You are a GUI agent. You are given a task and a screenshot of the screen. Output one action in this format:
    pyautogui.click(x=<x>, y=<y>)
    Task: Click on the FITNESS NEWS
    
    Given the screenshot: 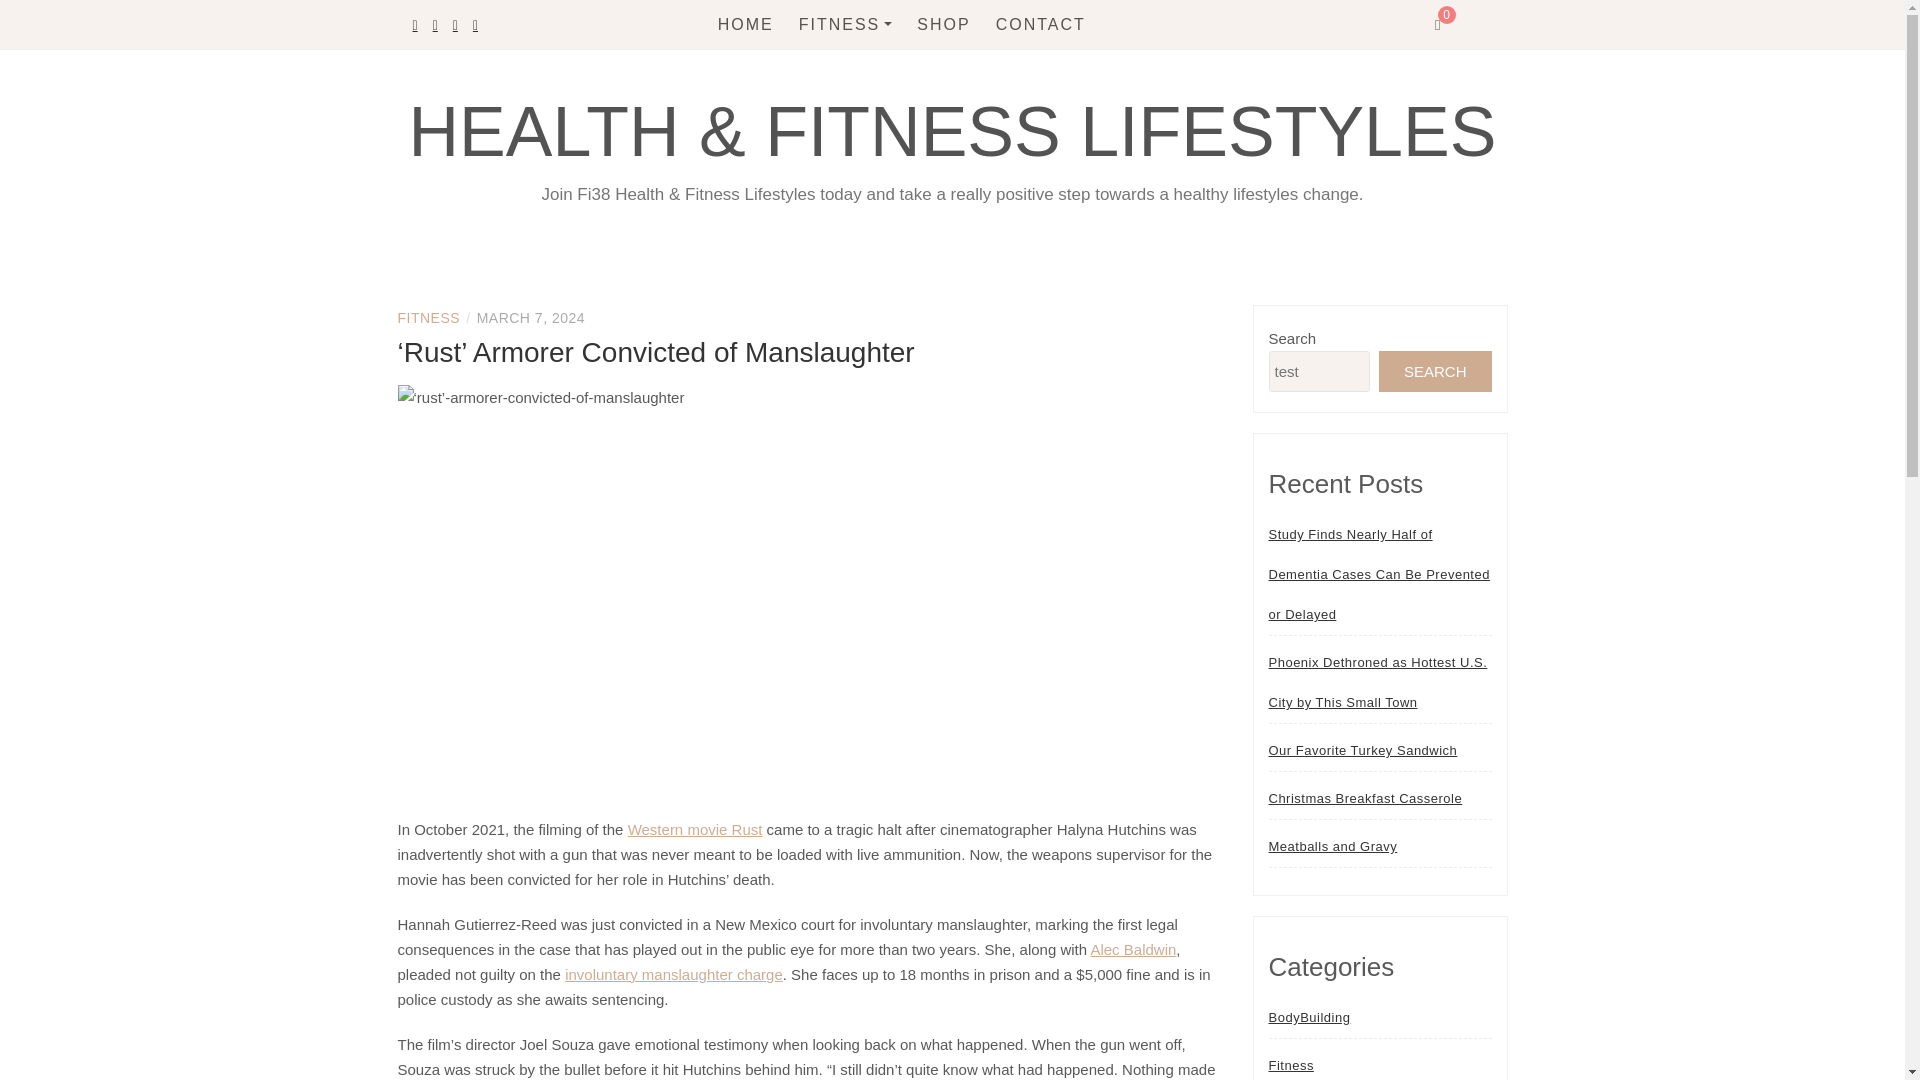 What is the action you would take?
    pyautogui.click(x=908, y=110)
    